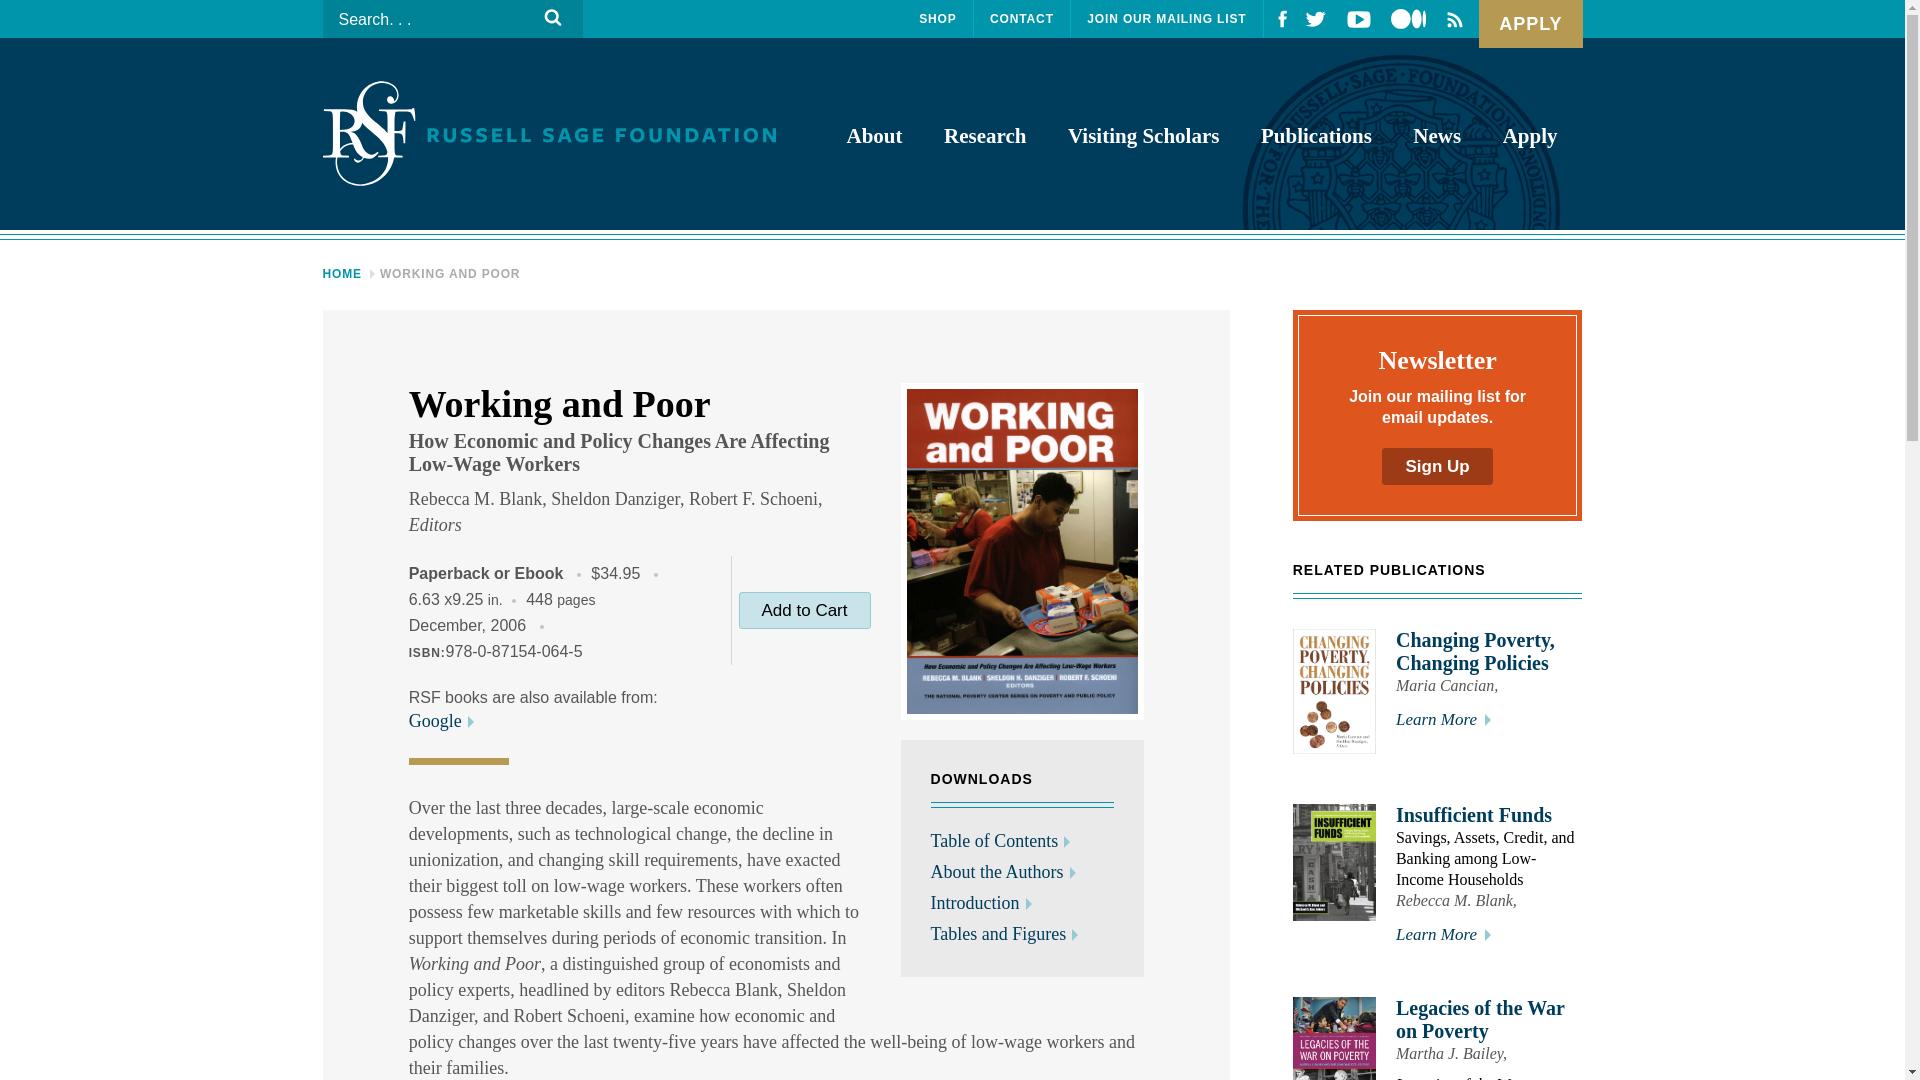 The image size is (1920, 1080). Describe the element at coordinates (1449, 18) in the screenshot. I see `RSS Feed` at that location.